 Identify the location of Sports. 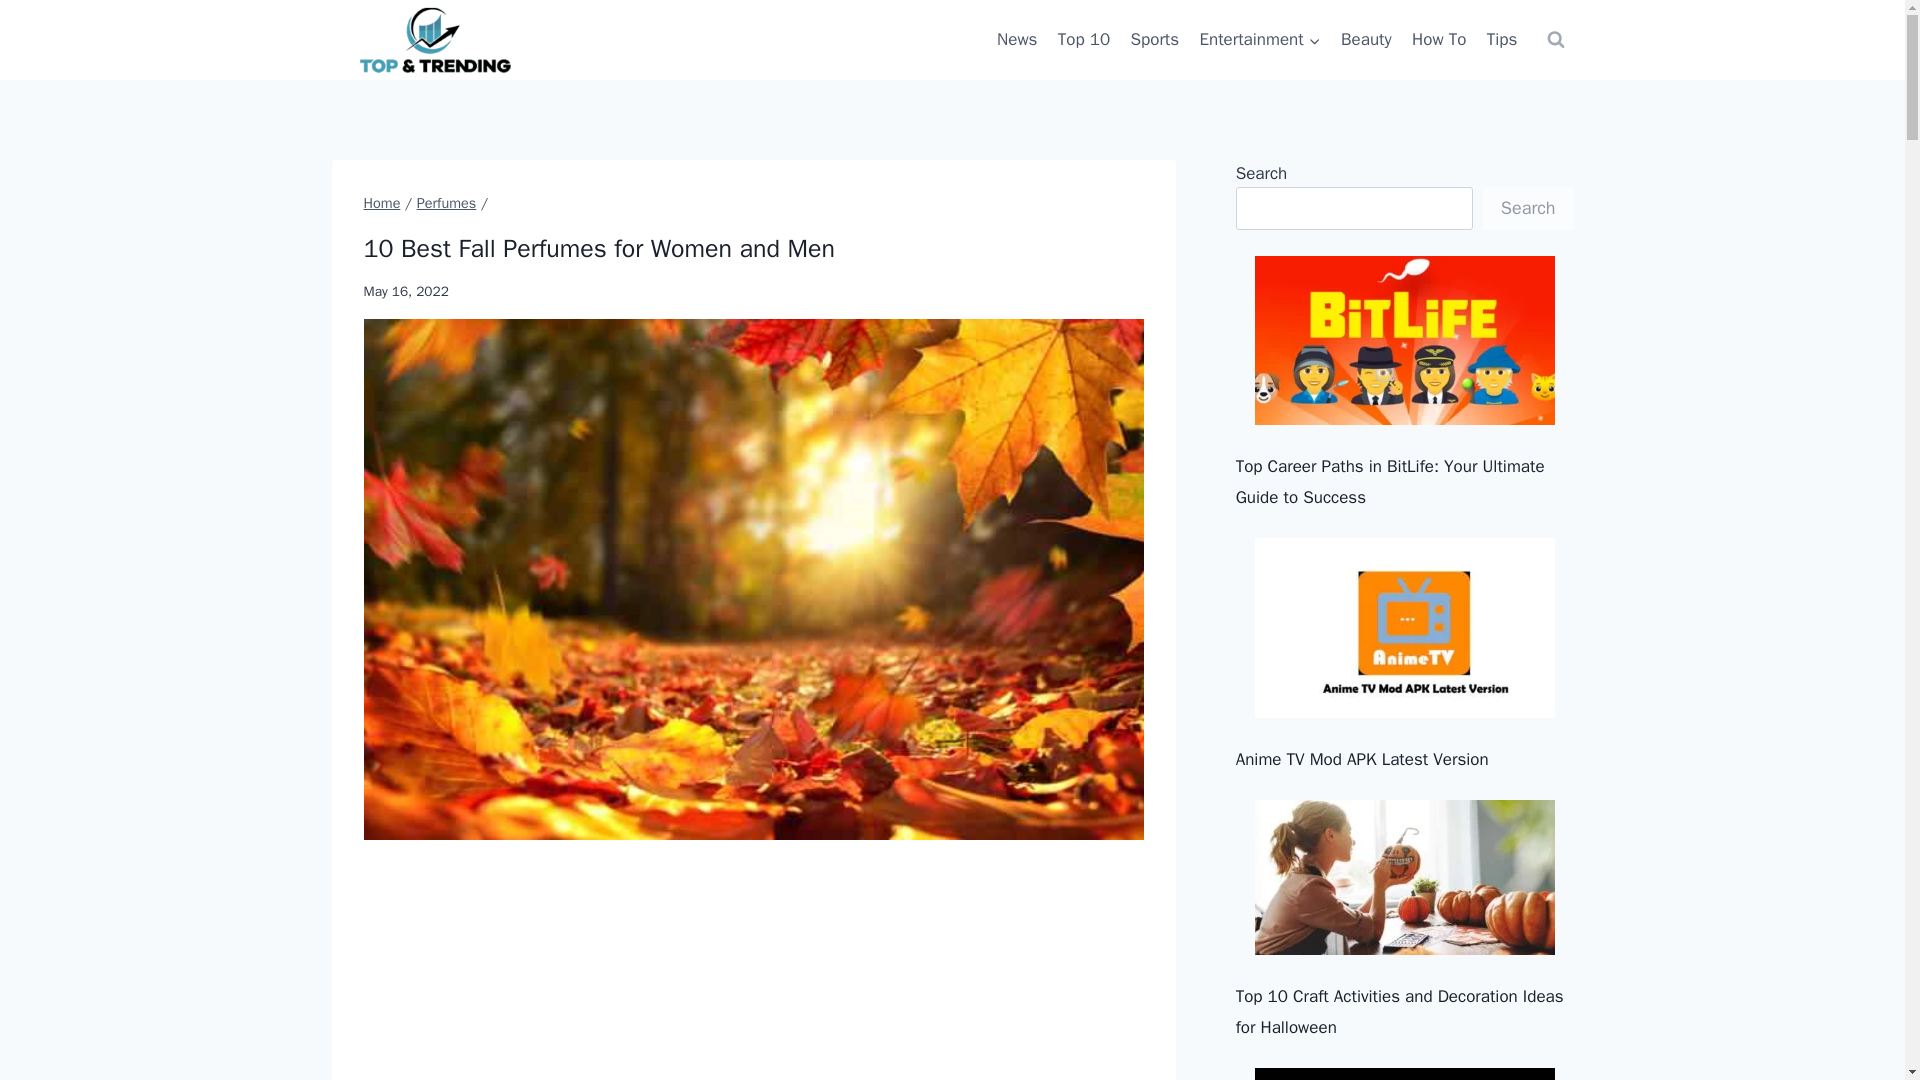
(1154, 40).